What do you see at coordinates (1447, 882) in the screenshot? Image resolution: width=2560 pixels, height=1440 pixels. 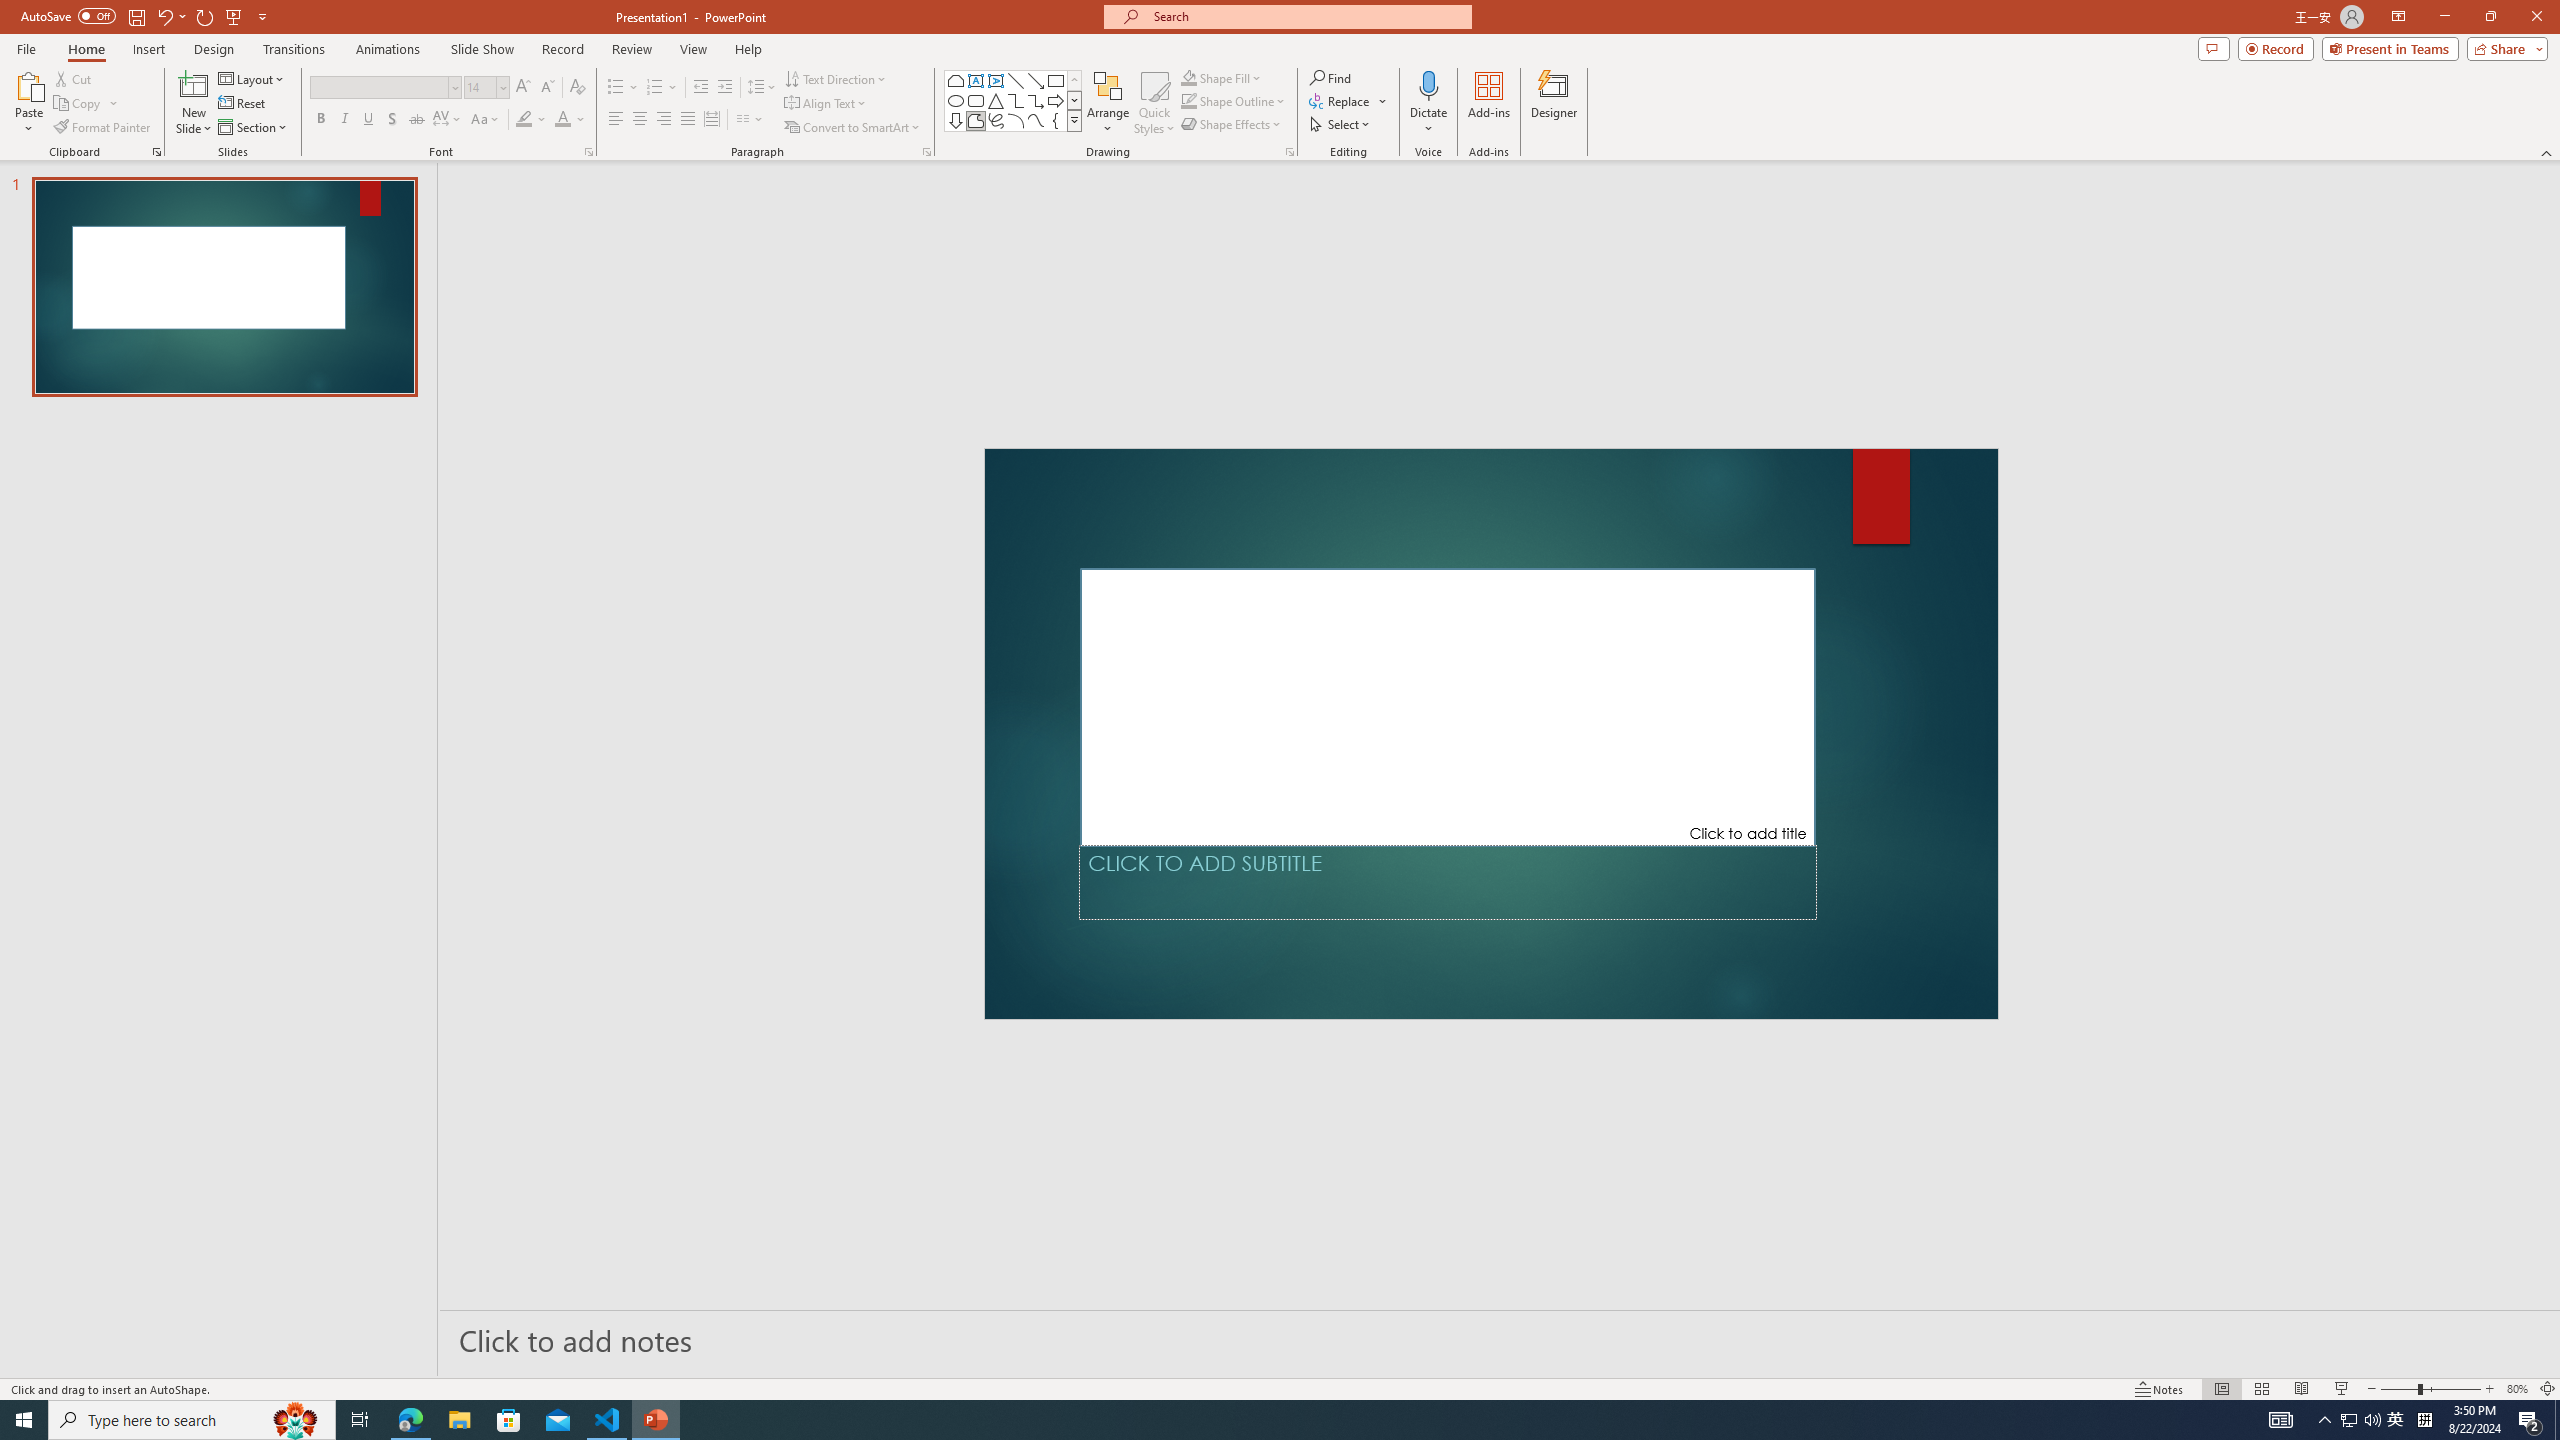 I see `Subtitle TextBox` at bounding box center [1447, 882].